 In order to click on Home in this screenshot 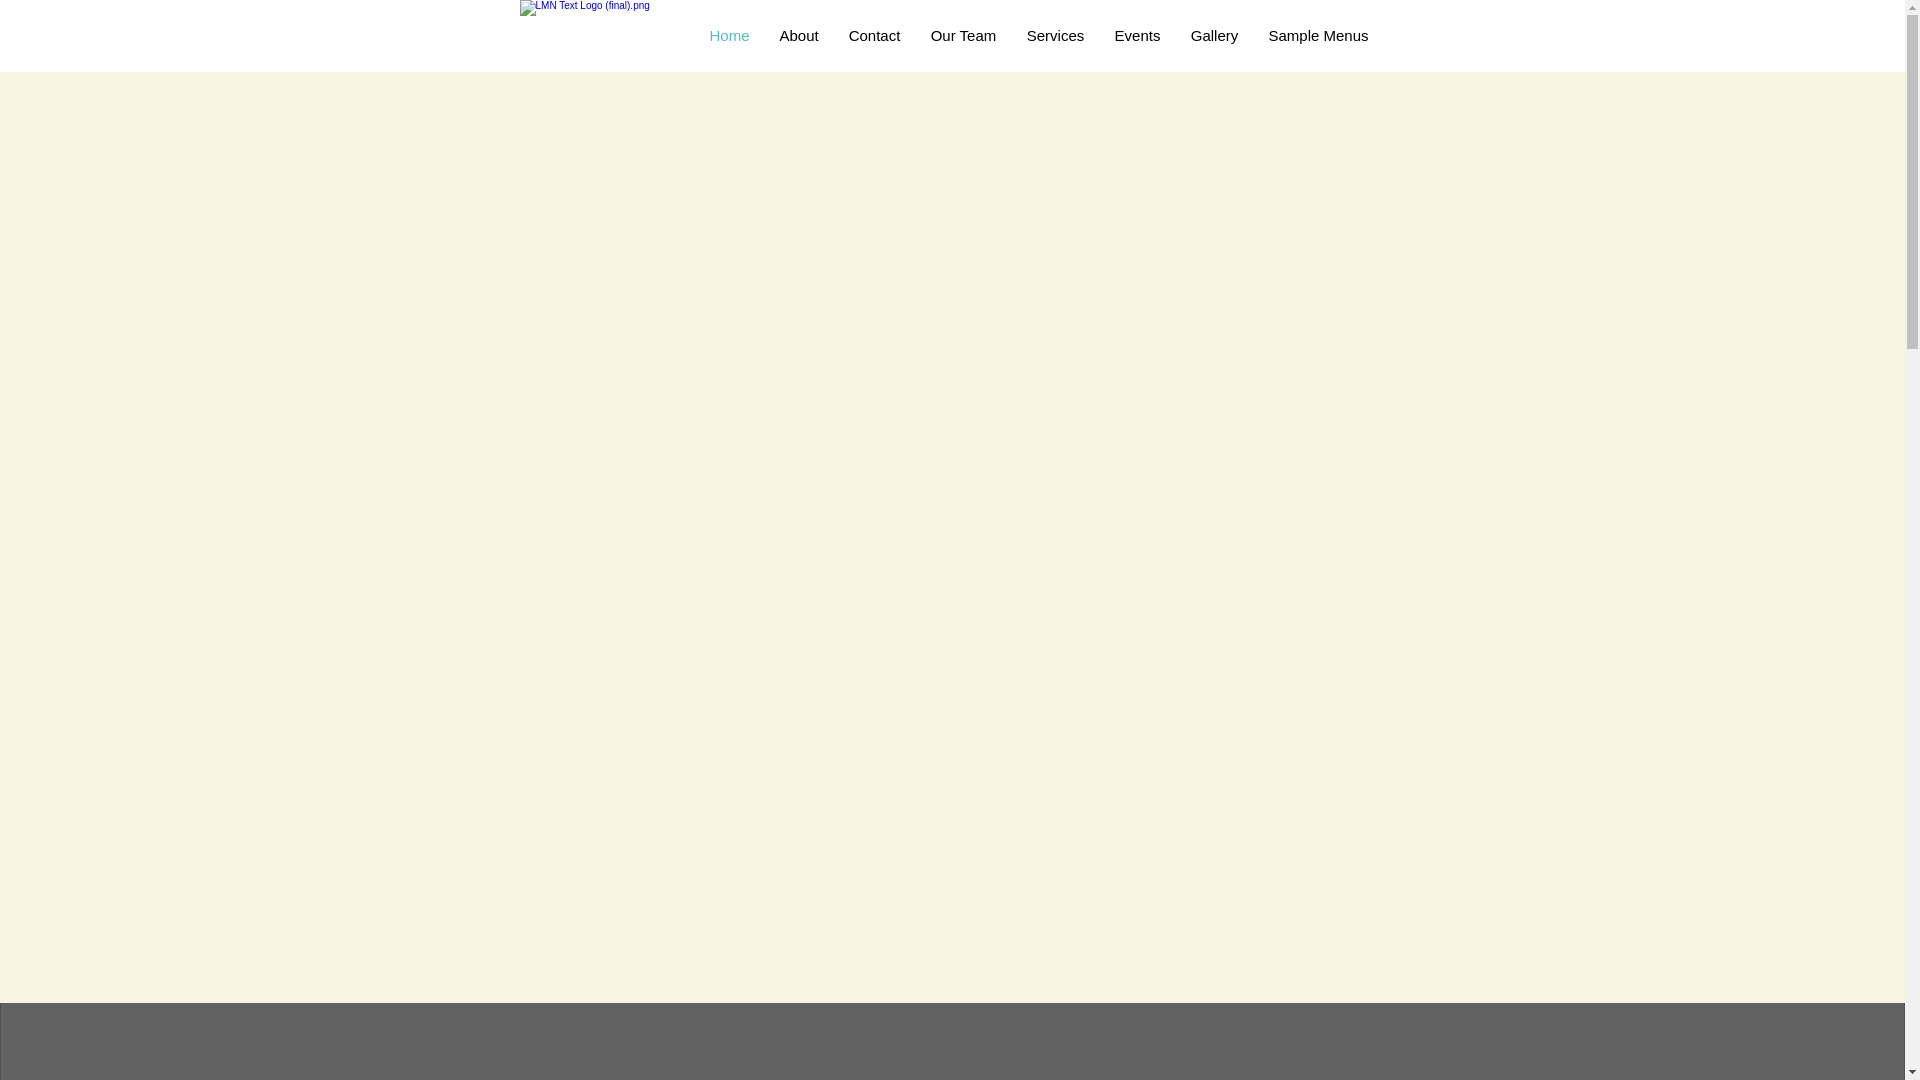, I will do `click(728, 35)`.